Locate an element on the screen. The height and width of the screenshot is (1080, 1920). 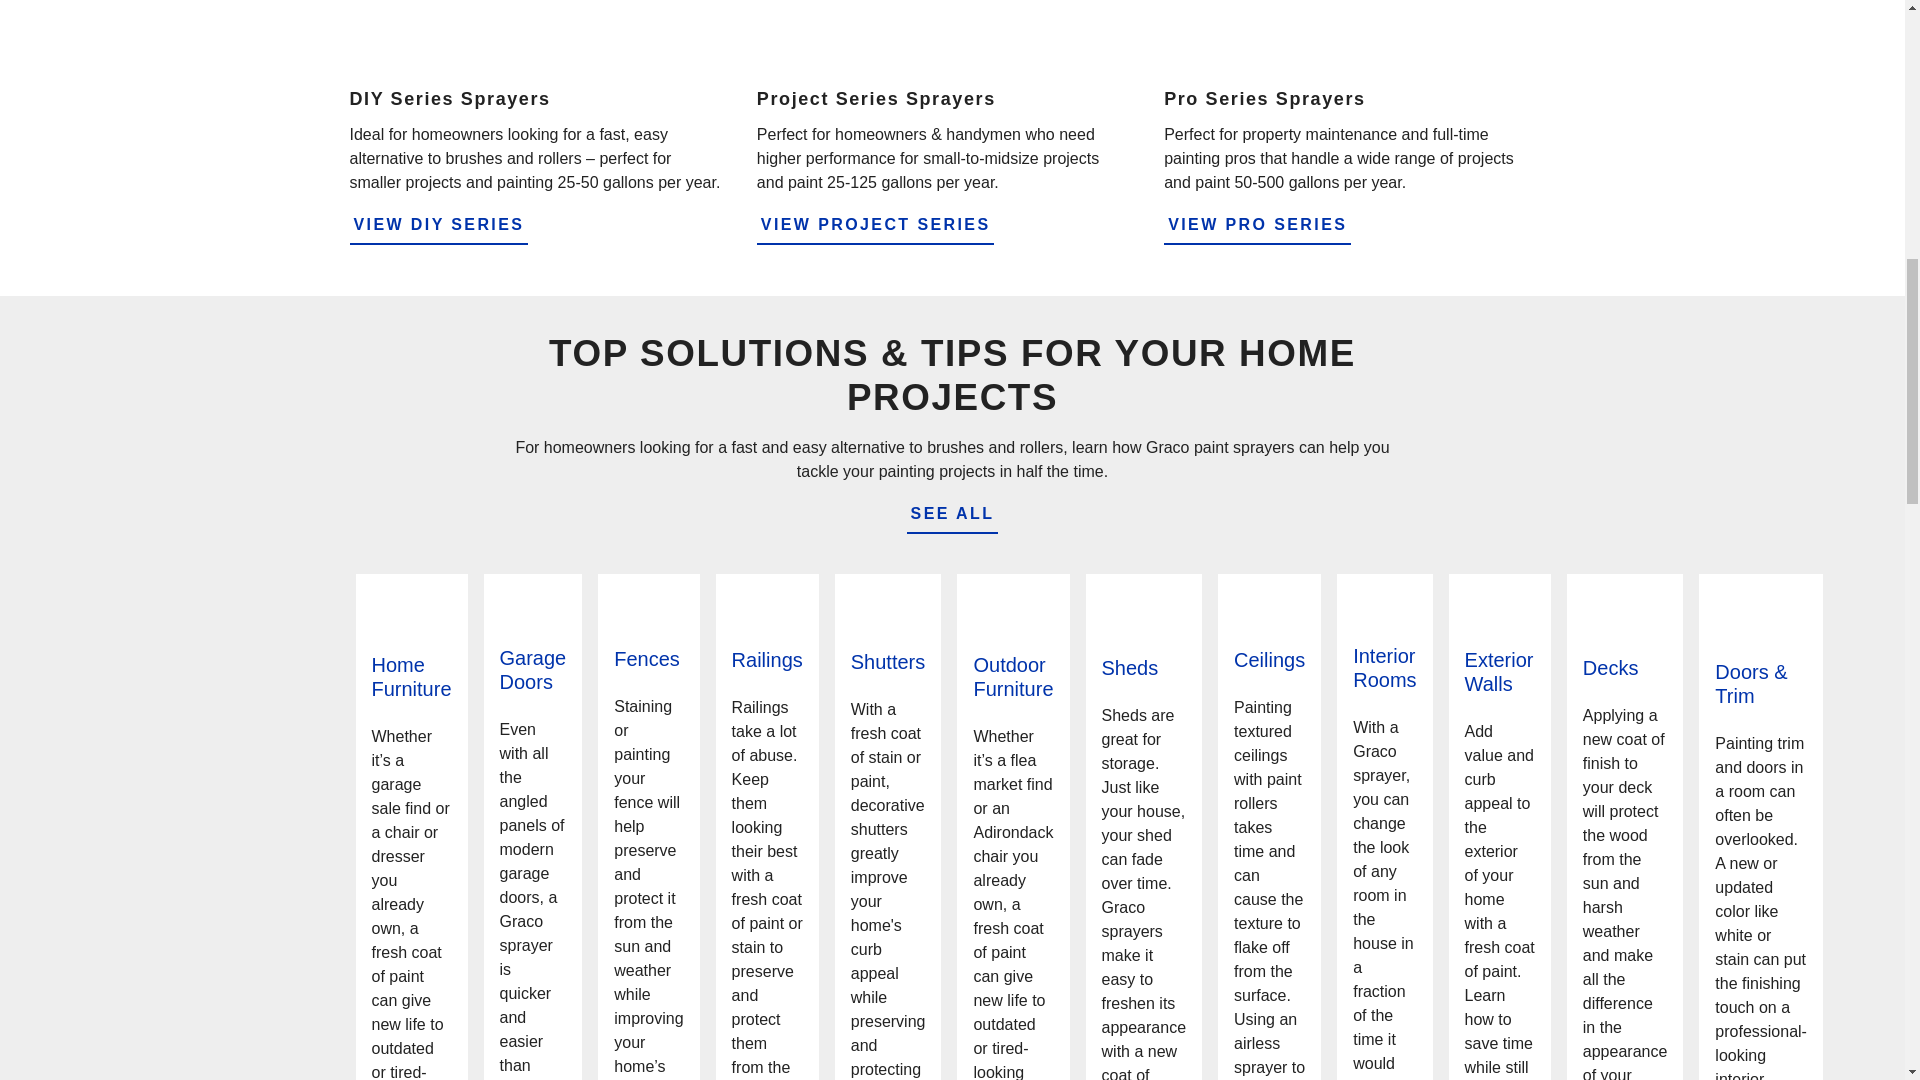
Outdoor Furniture is located at coordinates (1012, 676).